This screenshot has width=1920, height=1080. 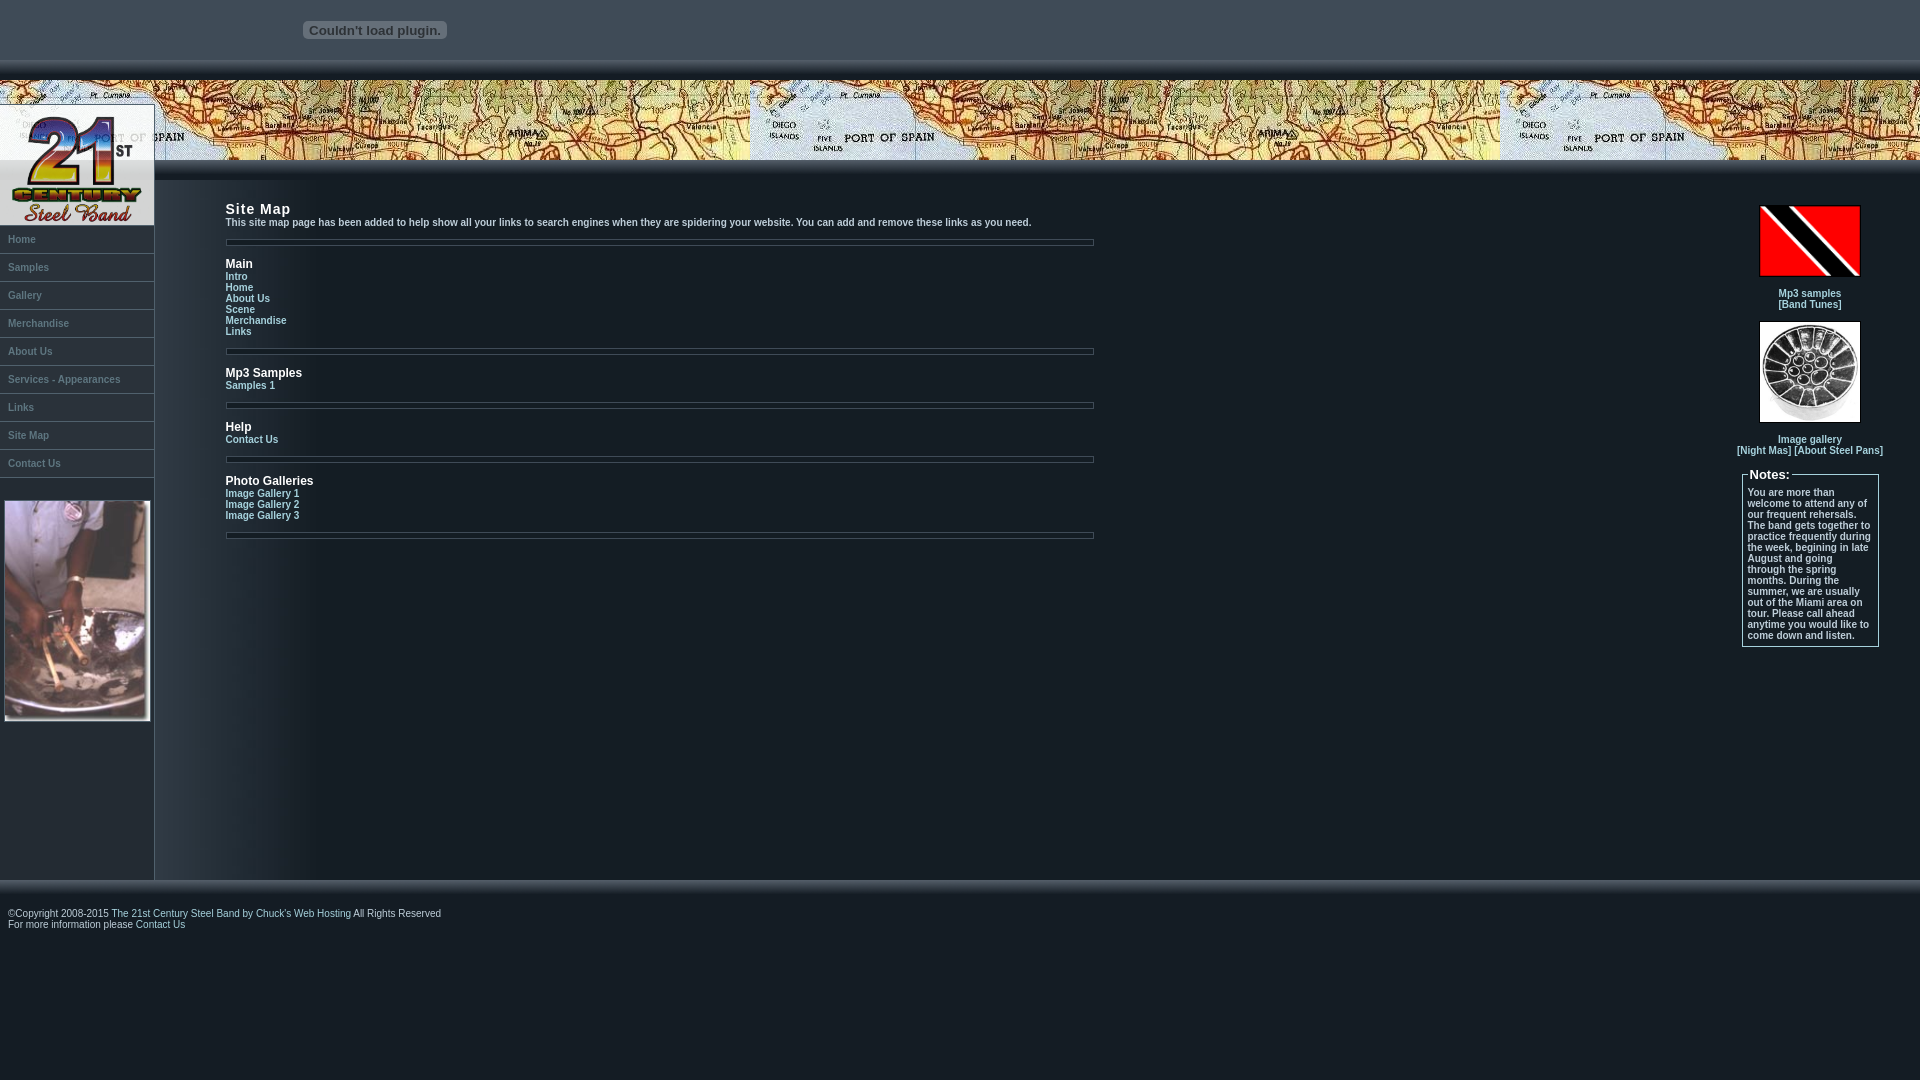 I want to click on [Band Tunes], so click(x=1810, y=304).